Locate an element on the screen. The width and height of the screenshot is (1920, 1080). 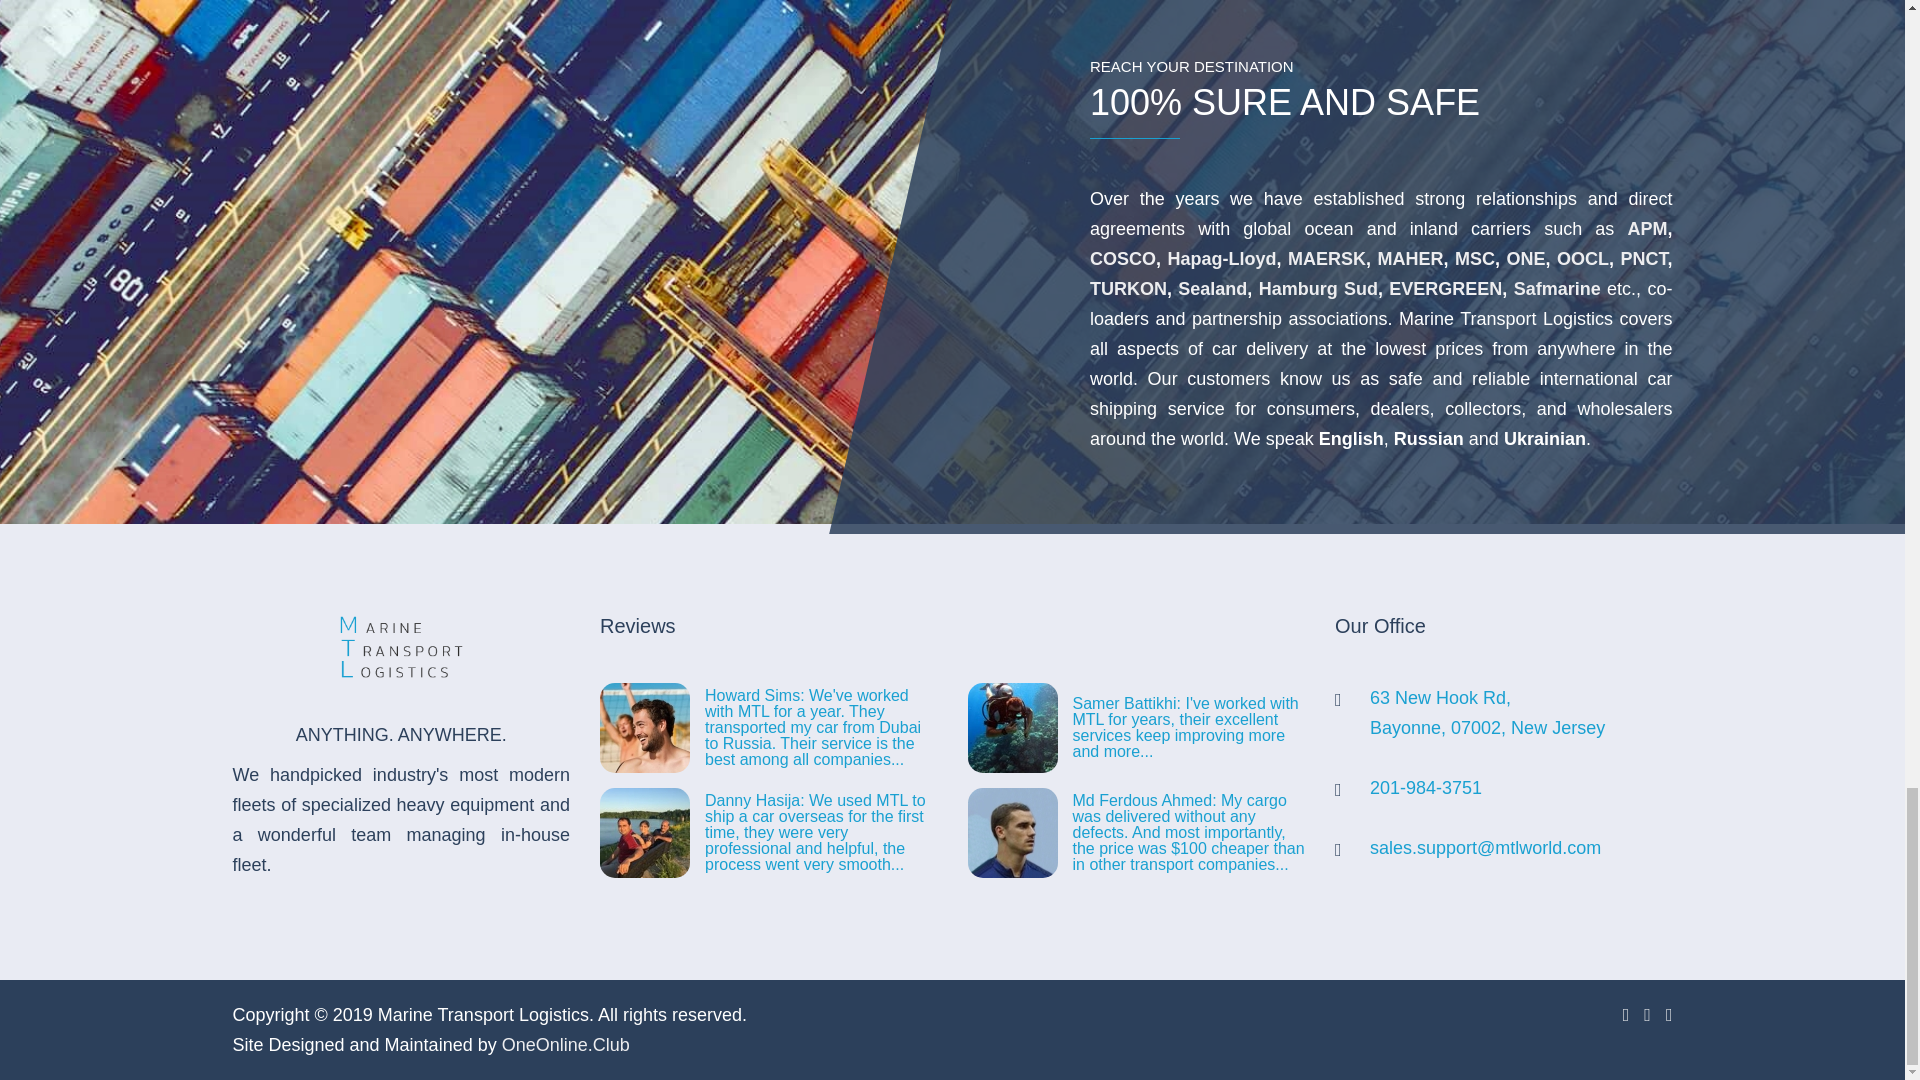
Hamburg Sud is located at coordinates (1188, 728).